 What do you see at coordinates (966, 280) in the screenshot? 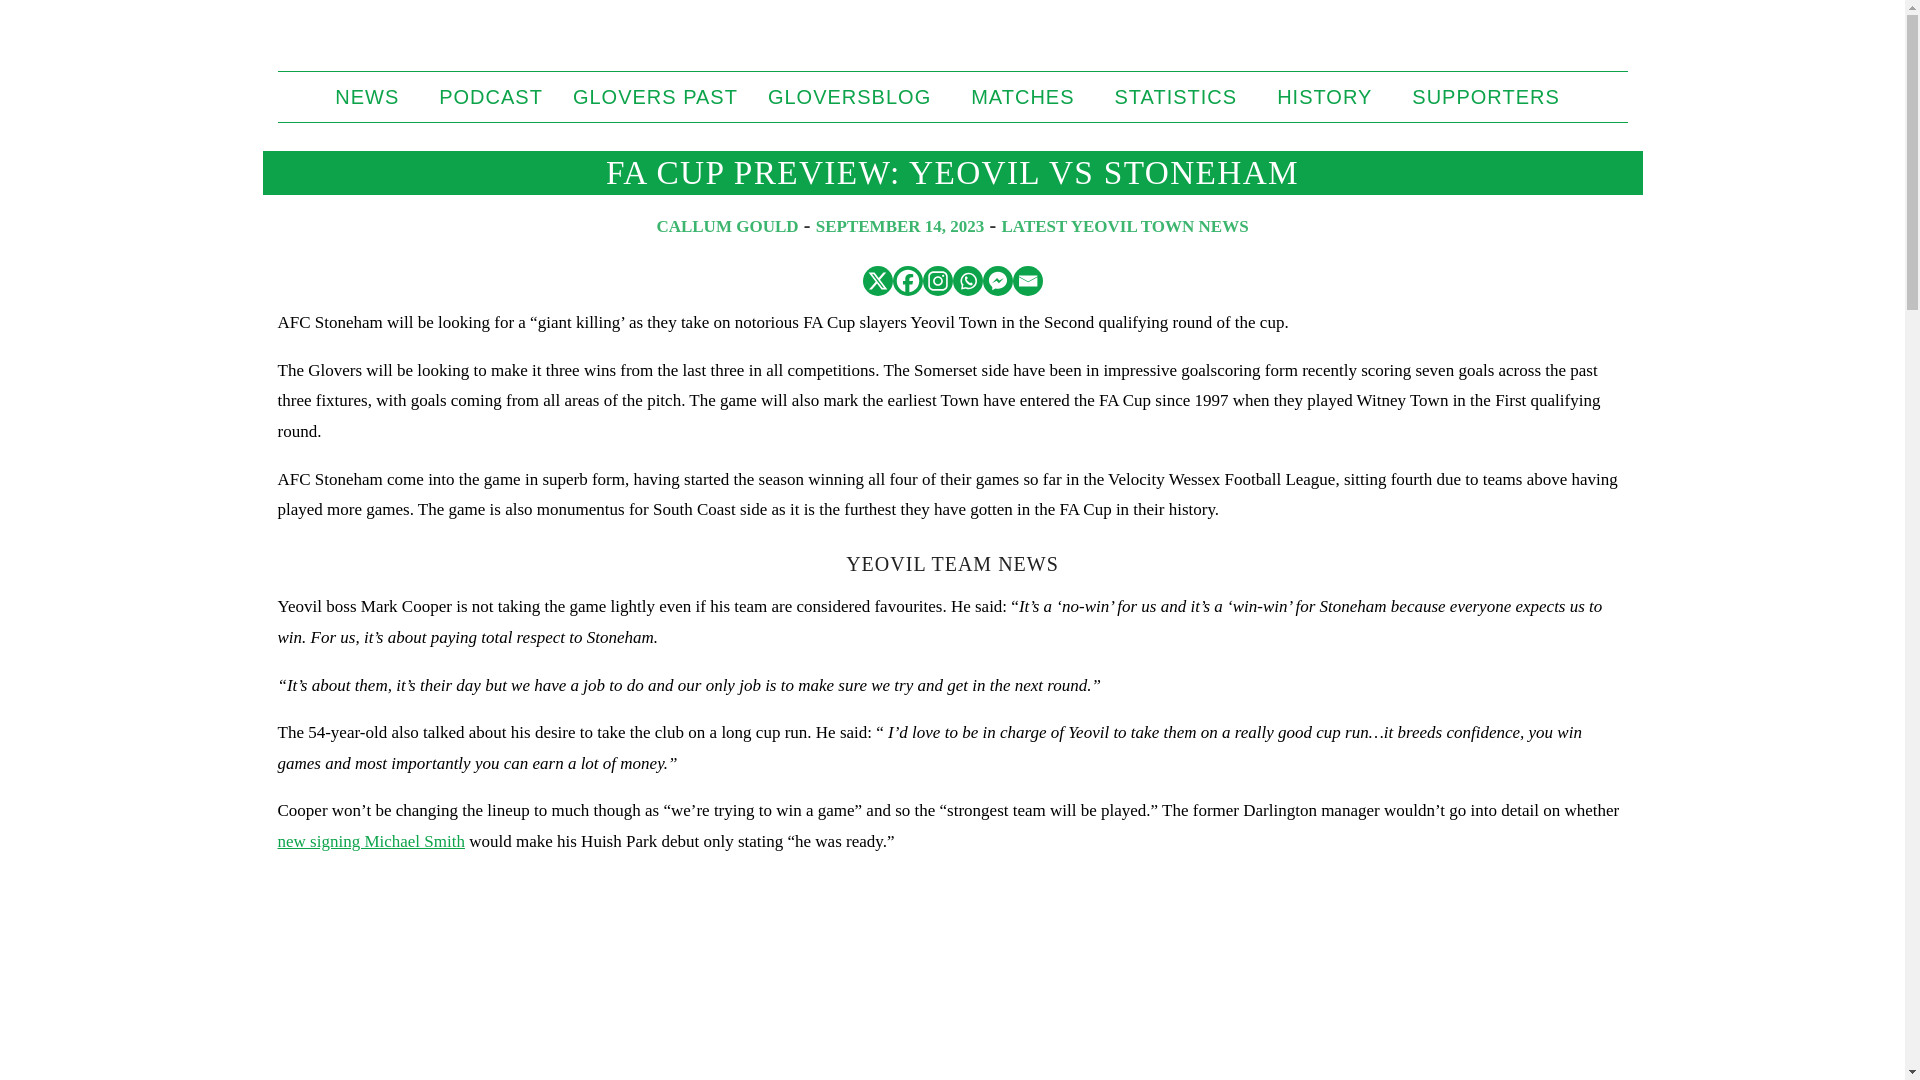
I see `Whatsapp` at bounding box center [966, 280].